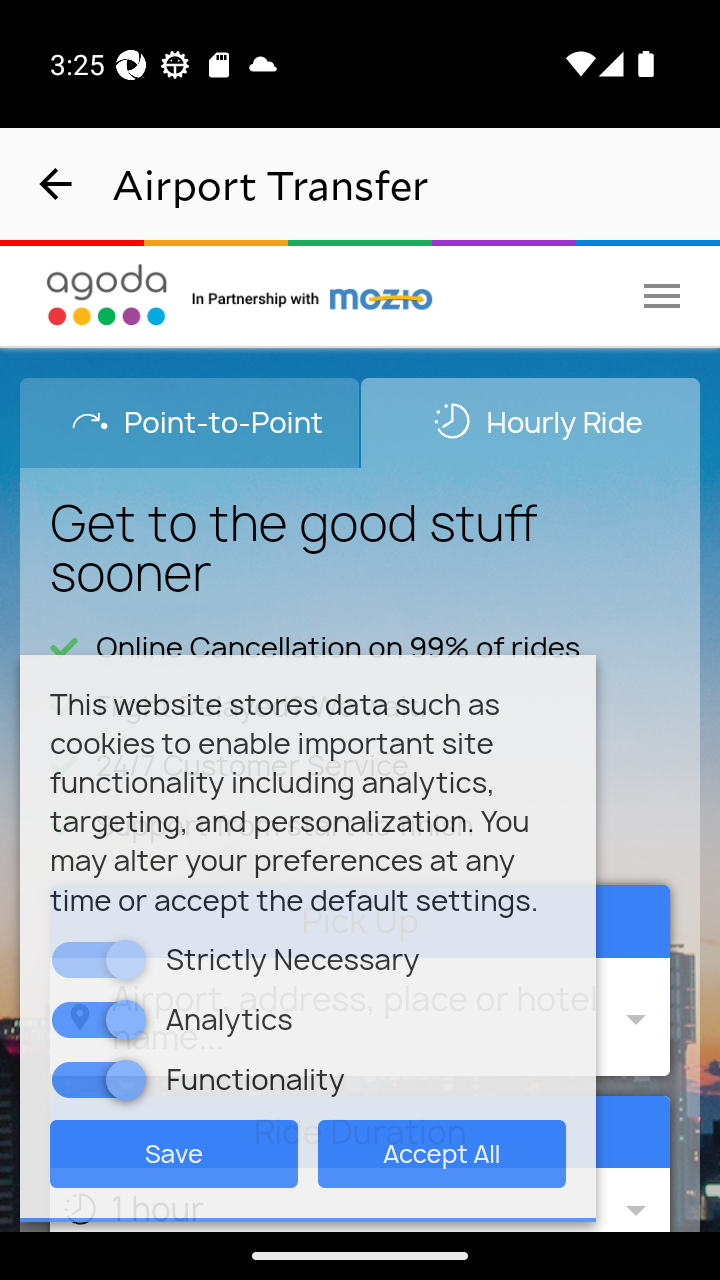 The height and width of the screenshot is (1280, 720). I want to click on Analytics, so click(126, 1018).